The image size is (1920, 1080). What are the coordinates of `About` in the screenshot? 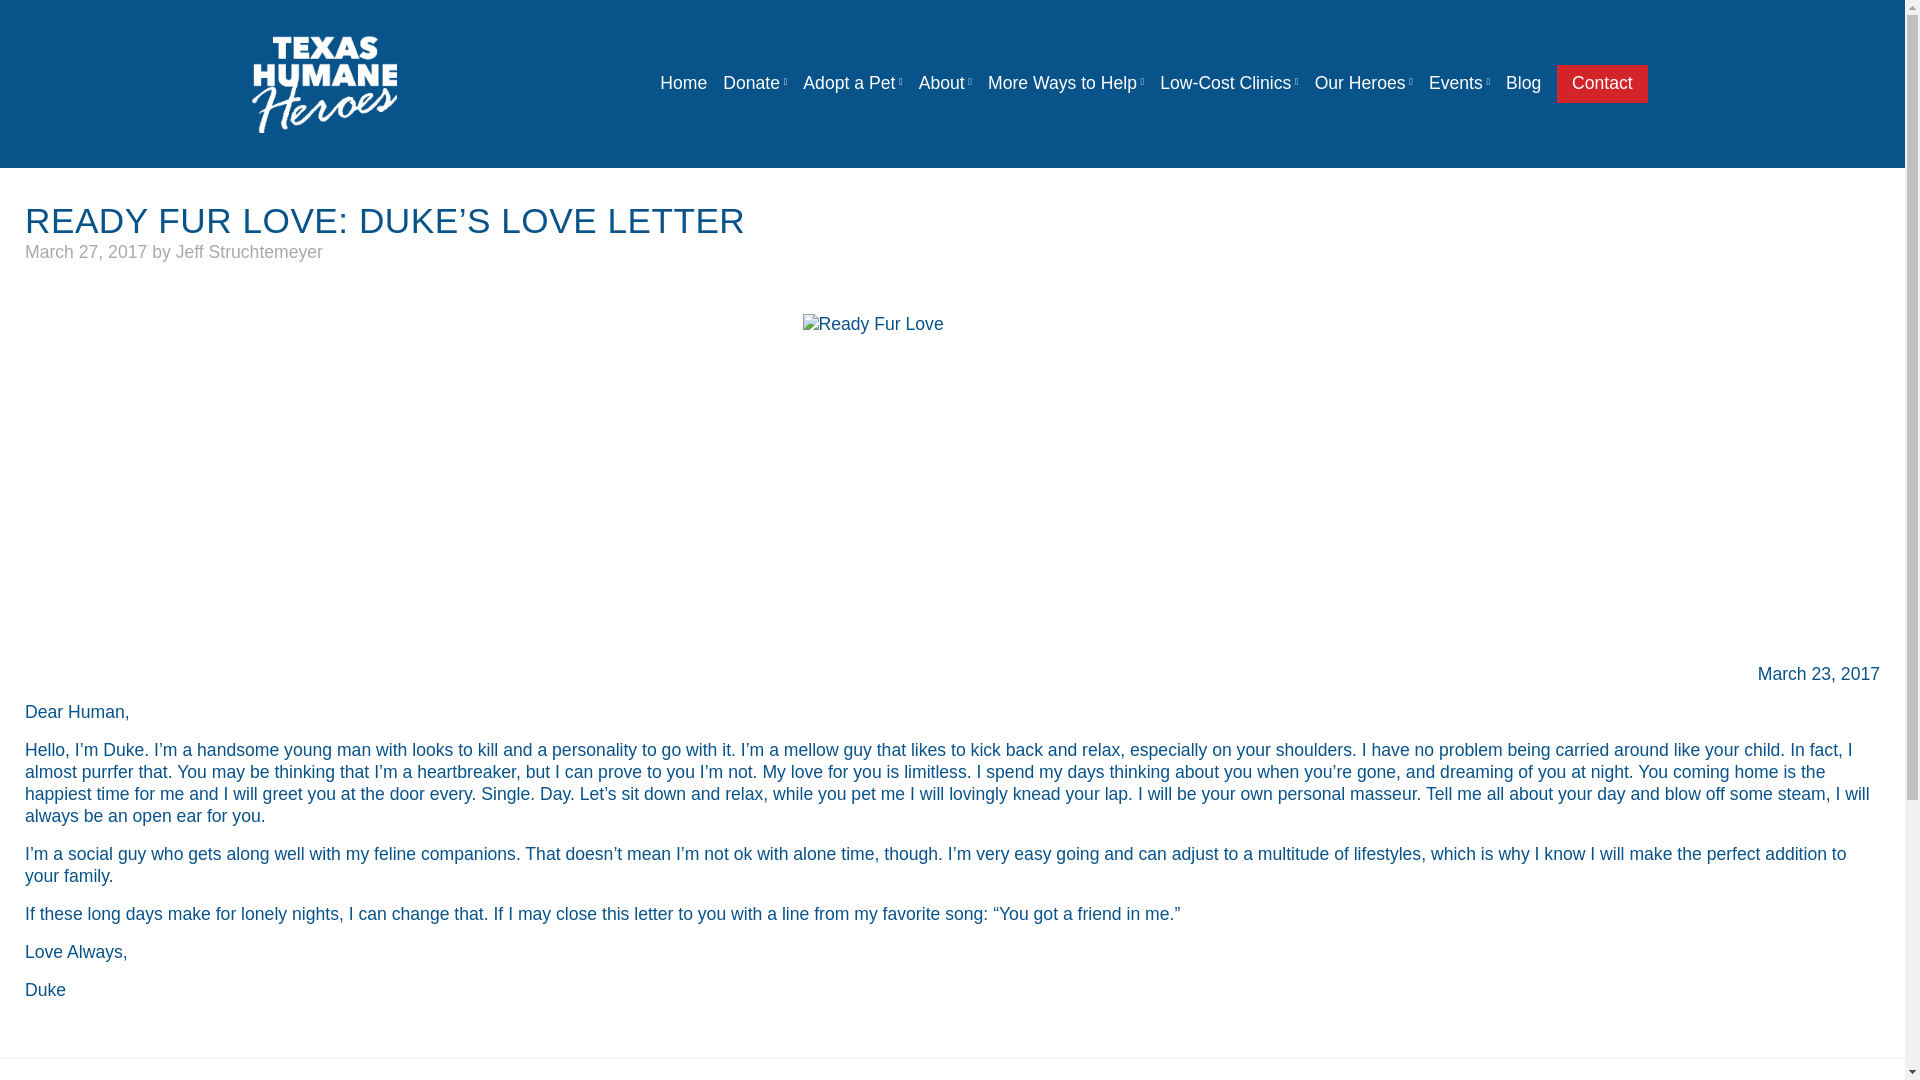 It's located at (944, 83).